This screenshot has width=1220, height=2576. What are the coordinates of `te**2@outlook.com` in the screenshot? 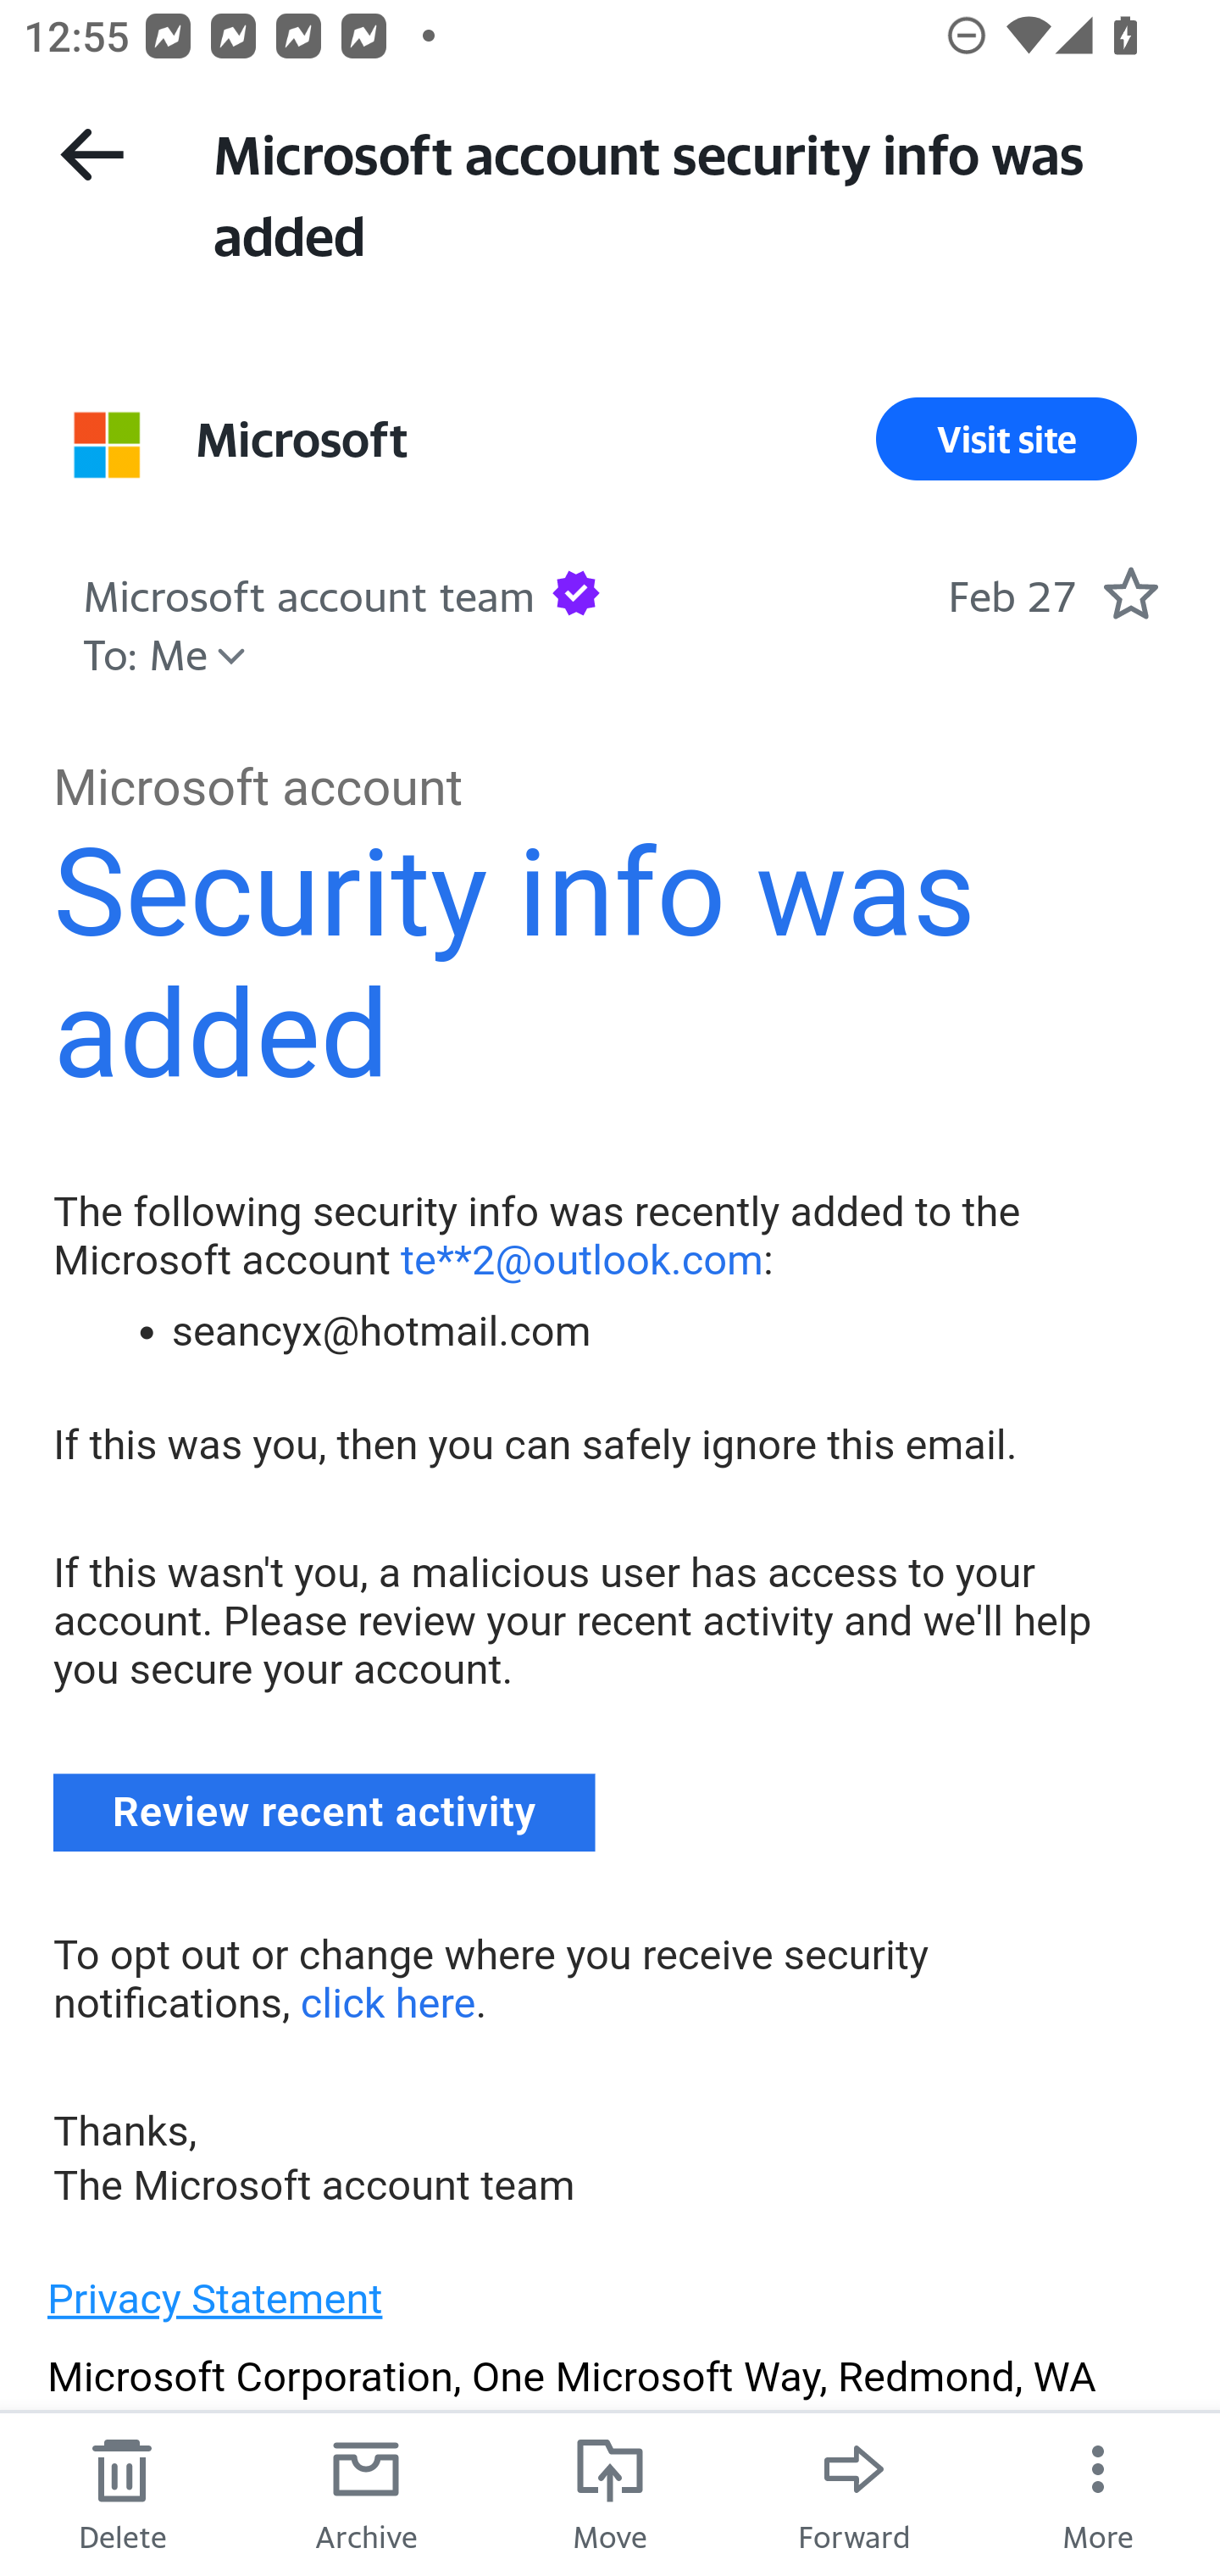 It's located at (582, 1259).